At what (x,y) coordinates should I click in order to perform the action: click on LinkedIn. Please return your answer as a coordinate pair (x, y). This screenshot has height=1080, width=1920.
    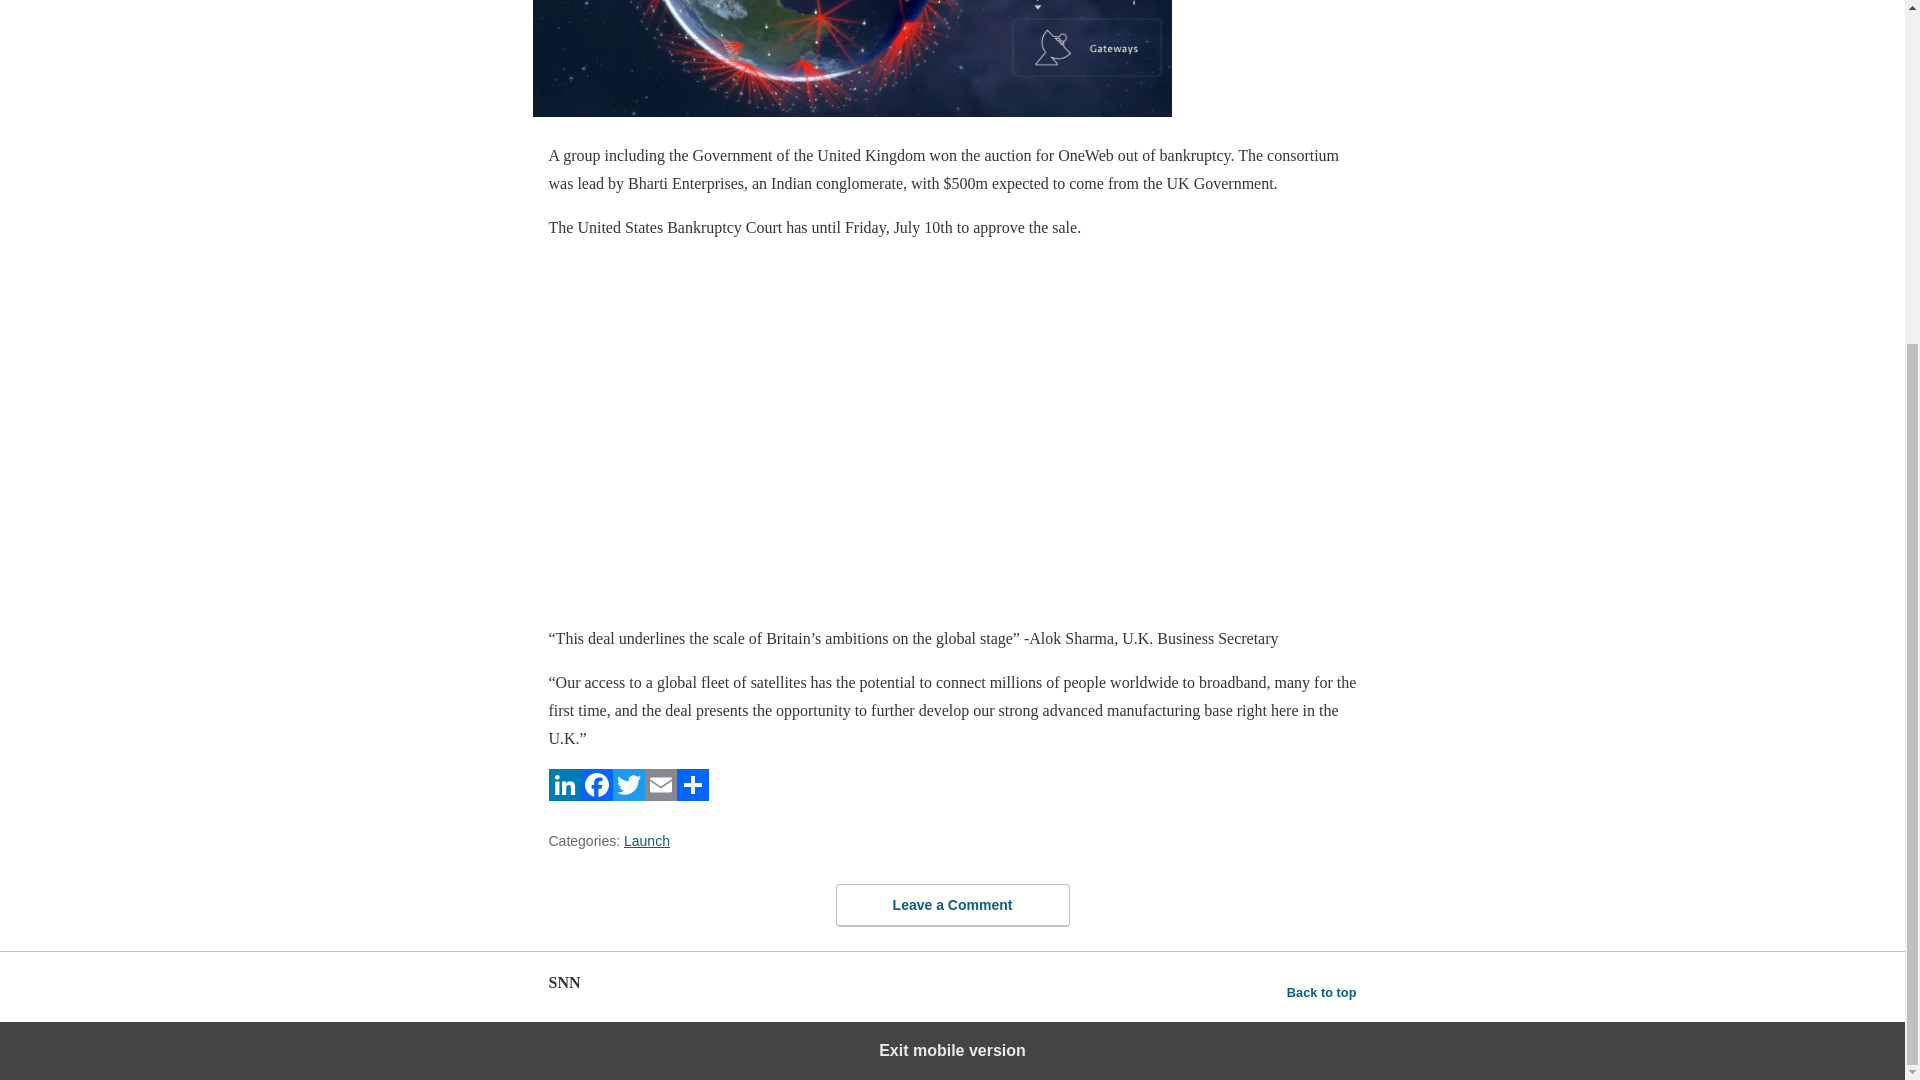
    Looking at the image, I should click on (563, 795).